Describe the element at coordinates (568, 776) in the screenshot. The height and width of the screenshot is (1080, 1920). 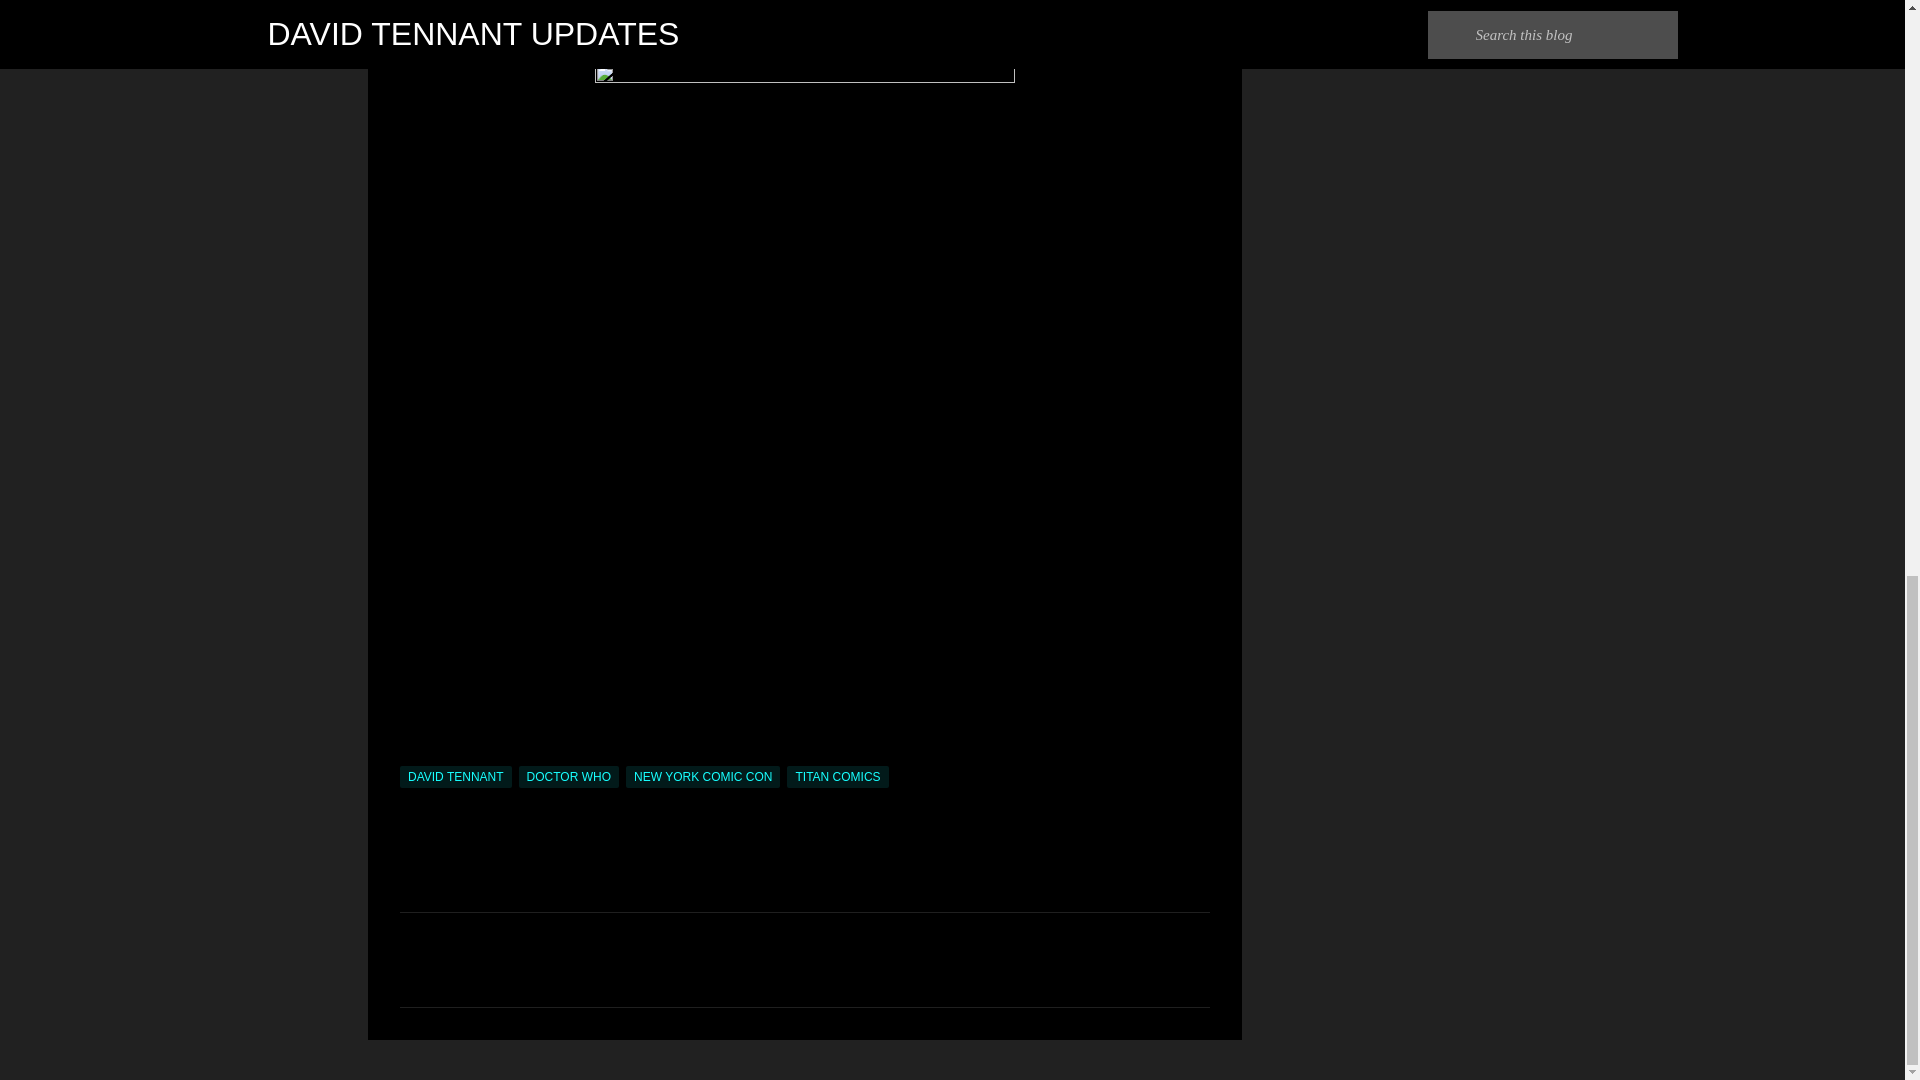
I see `DOCTOR WHO` at that location.